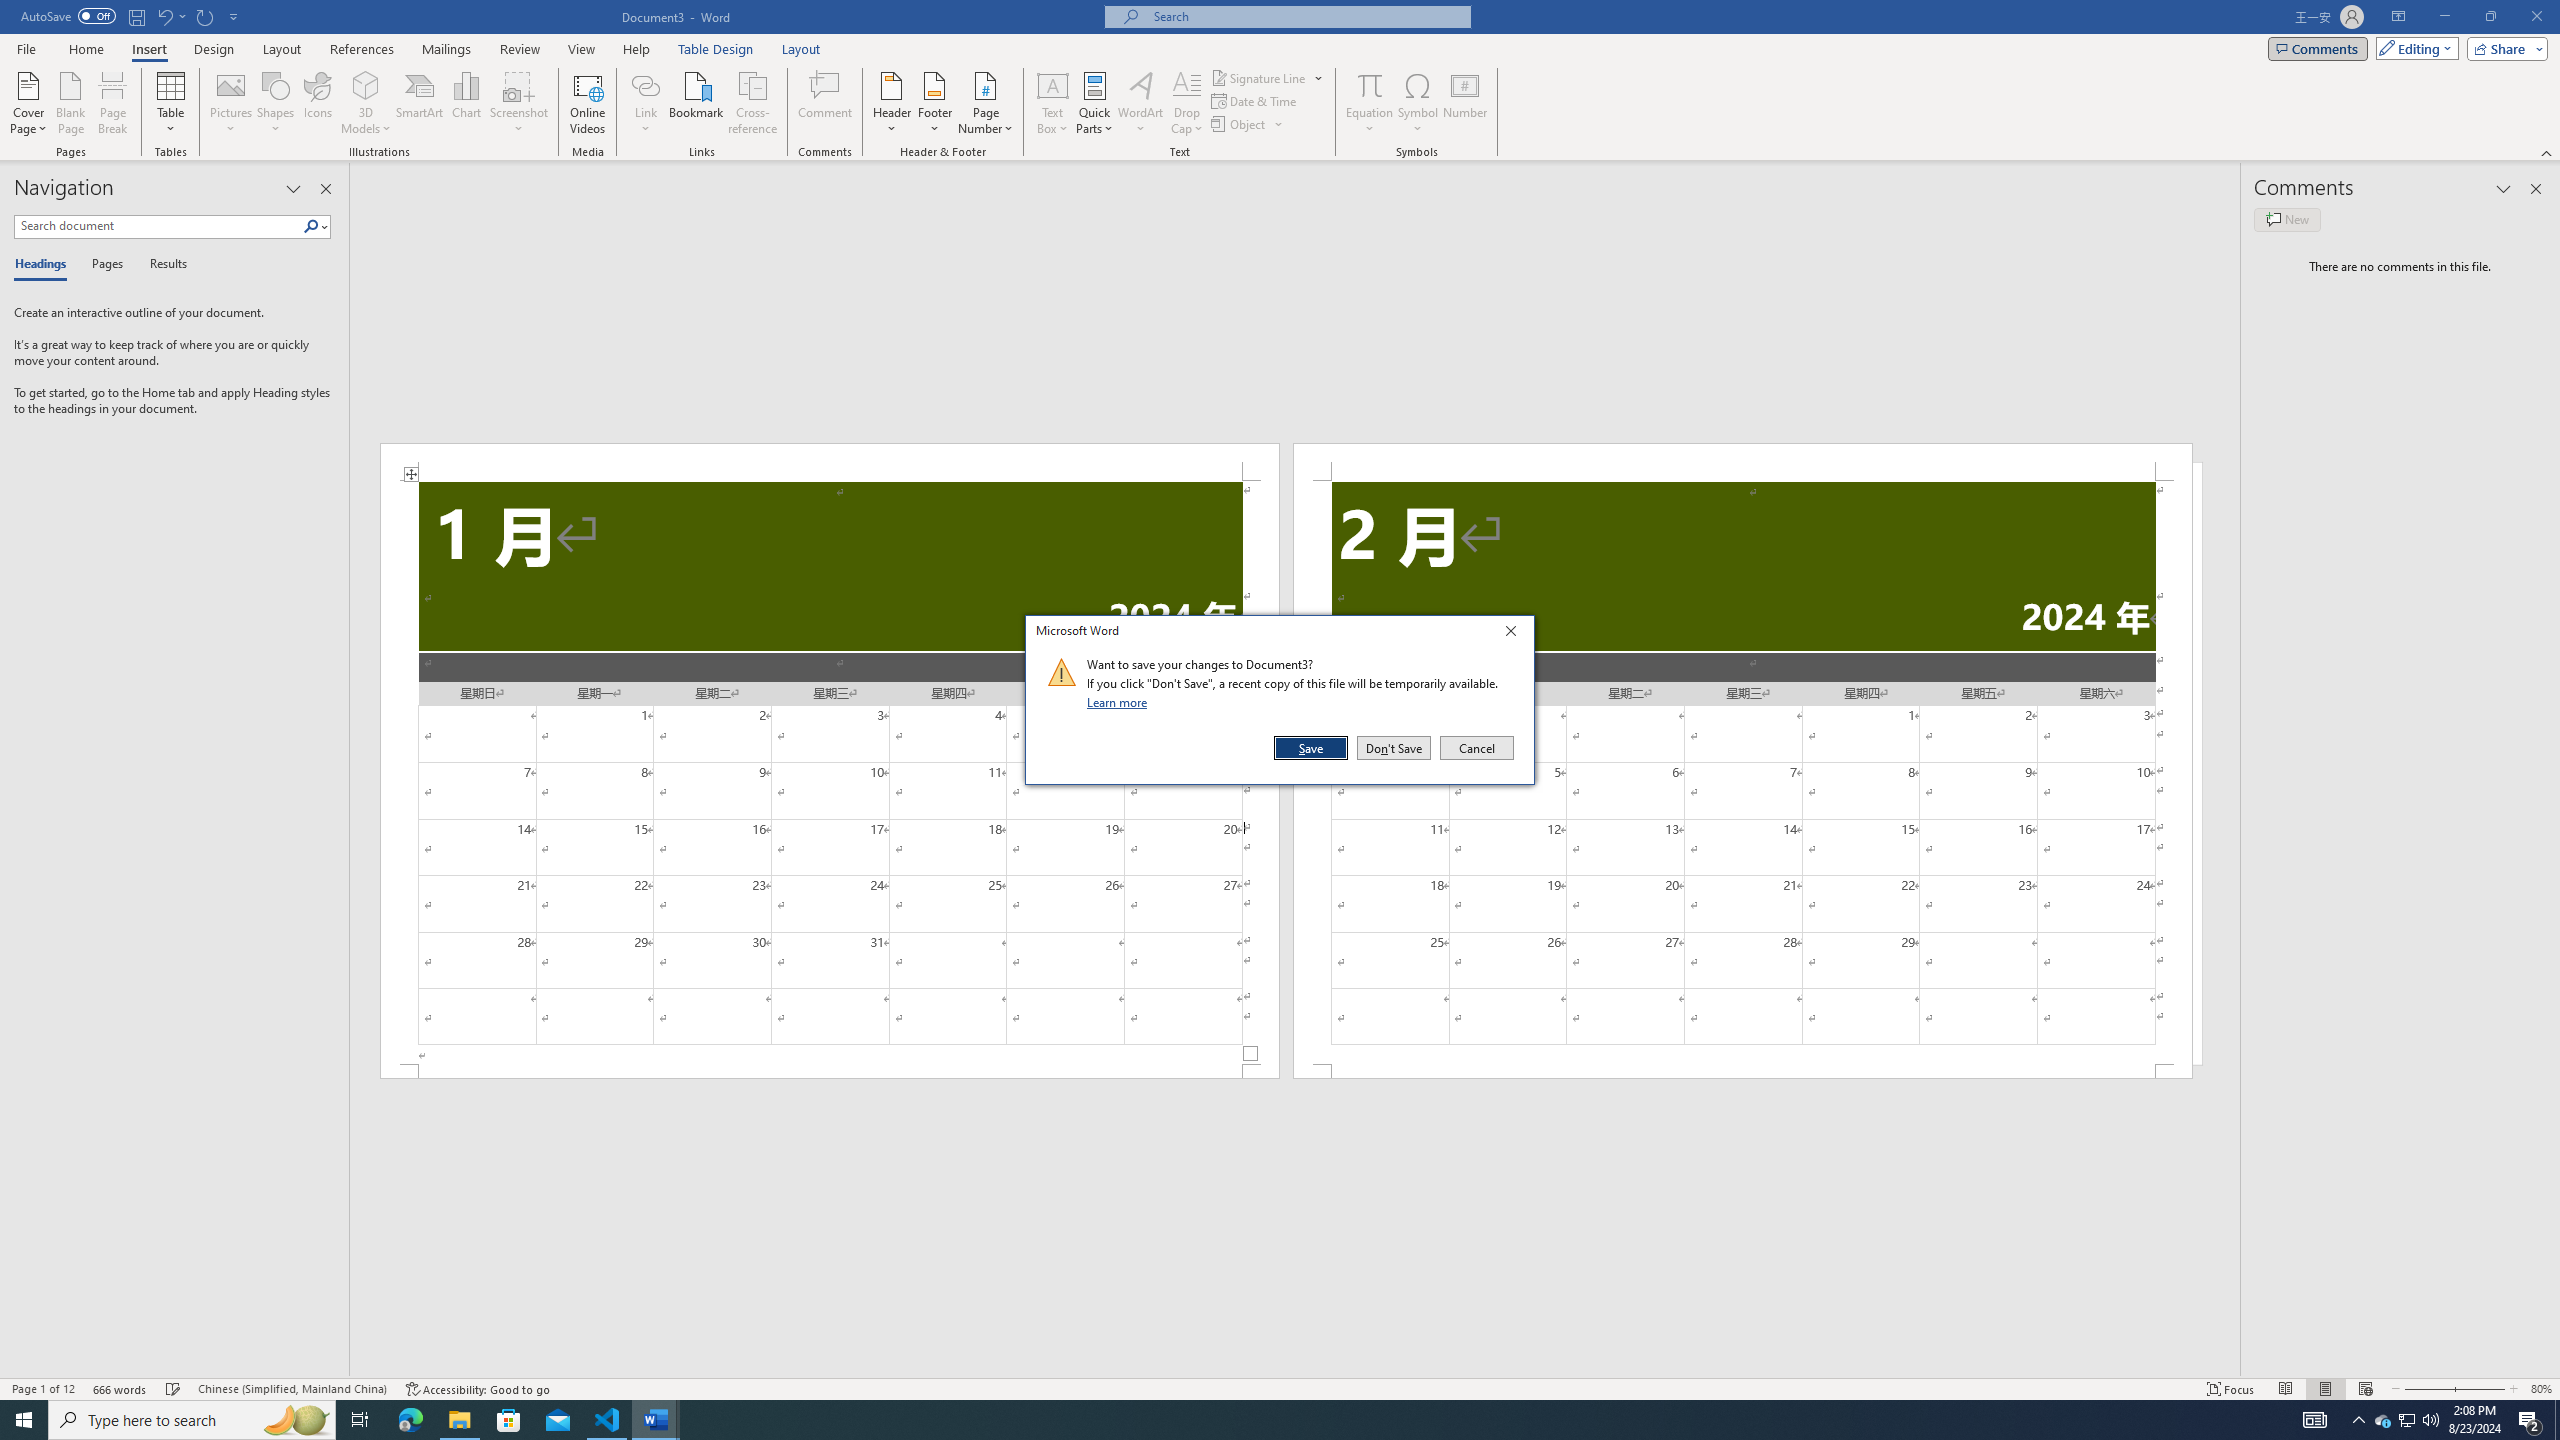 This screenshot has width=2560, height=1440. Describe the element at coordinates (2490, 17) in the screenshot. I see `Restore Down` at that location.